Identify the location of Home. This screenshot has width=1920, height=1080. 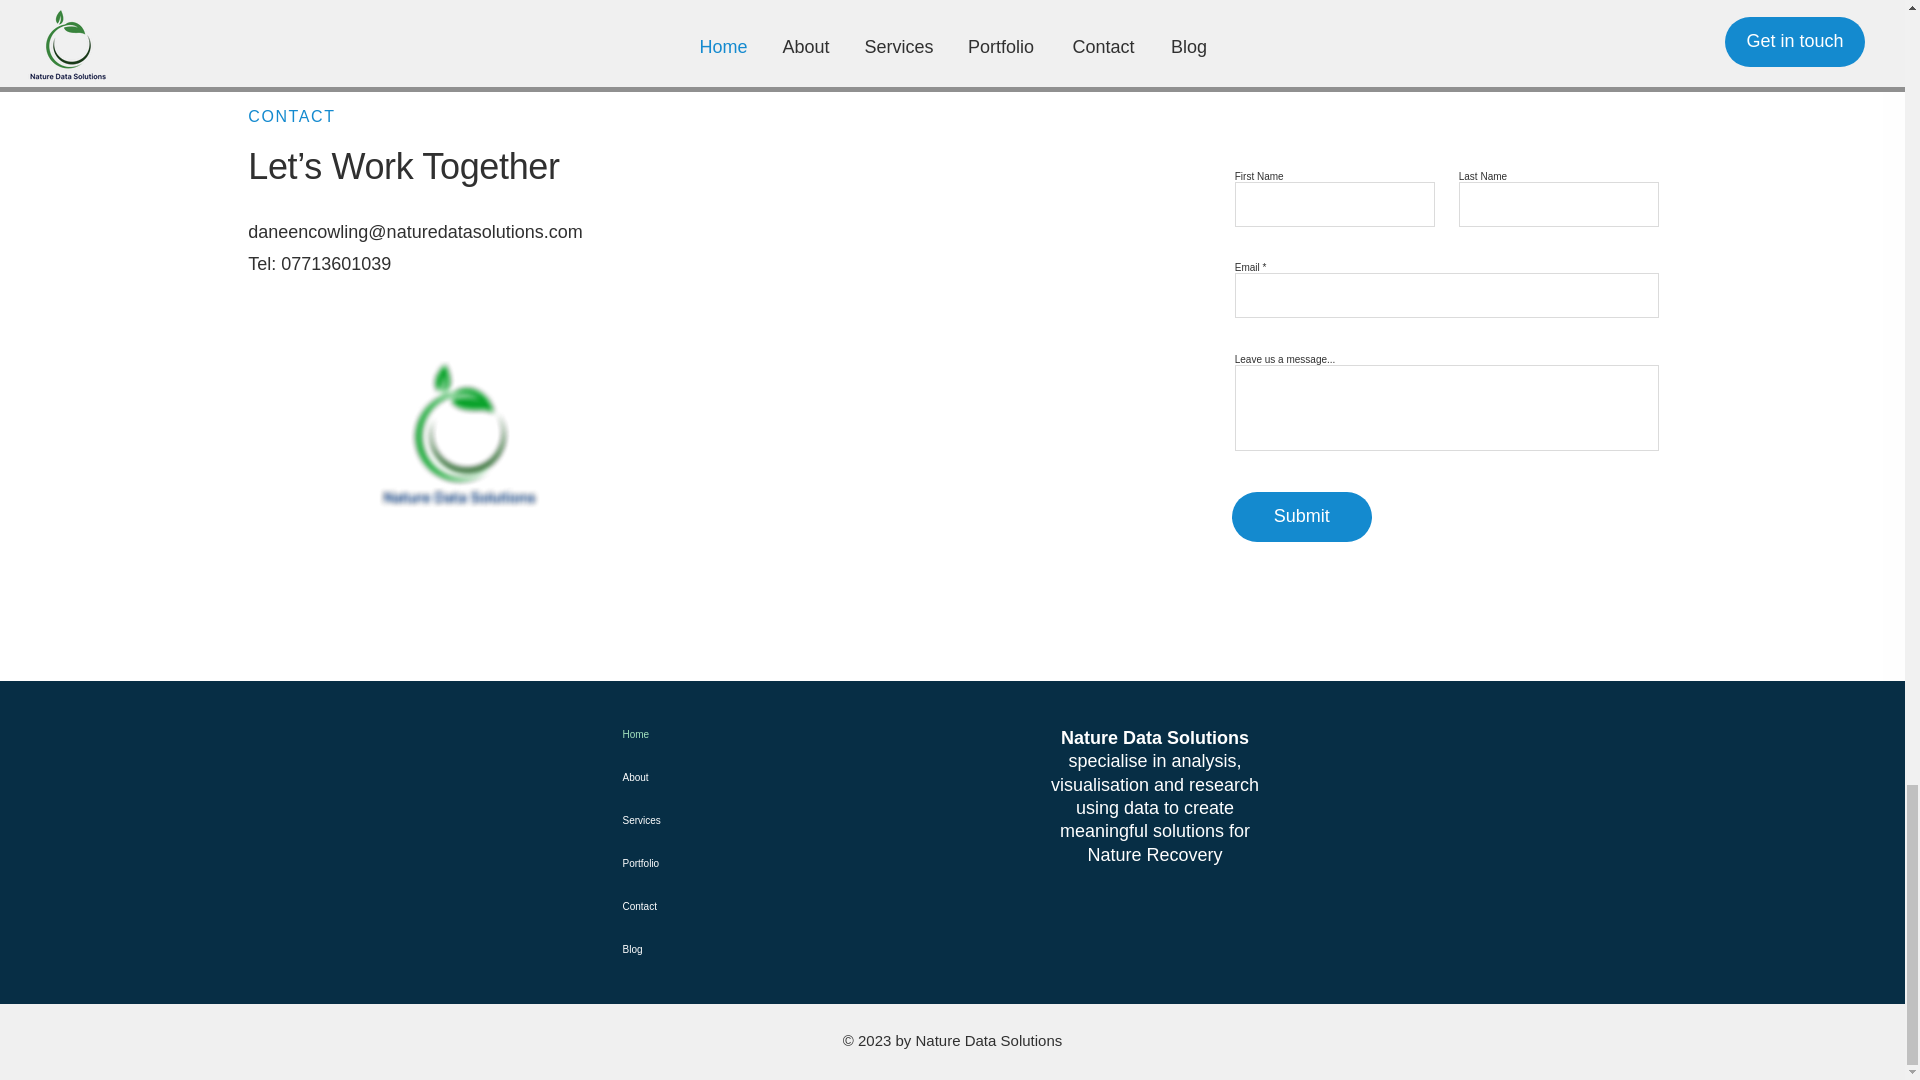
(692, 734).